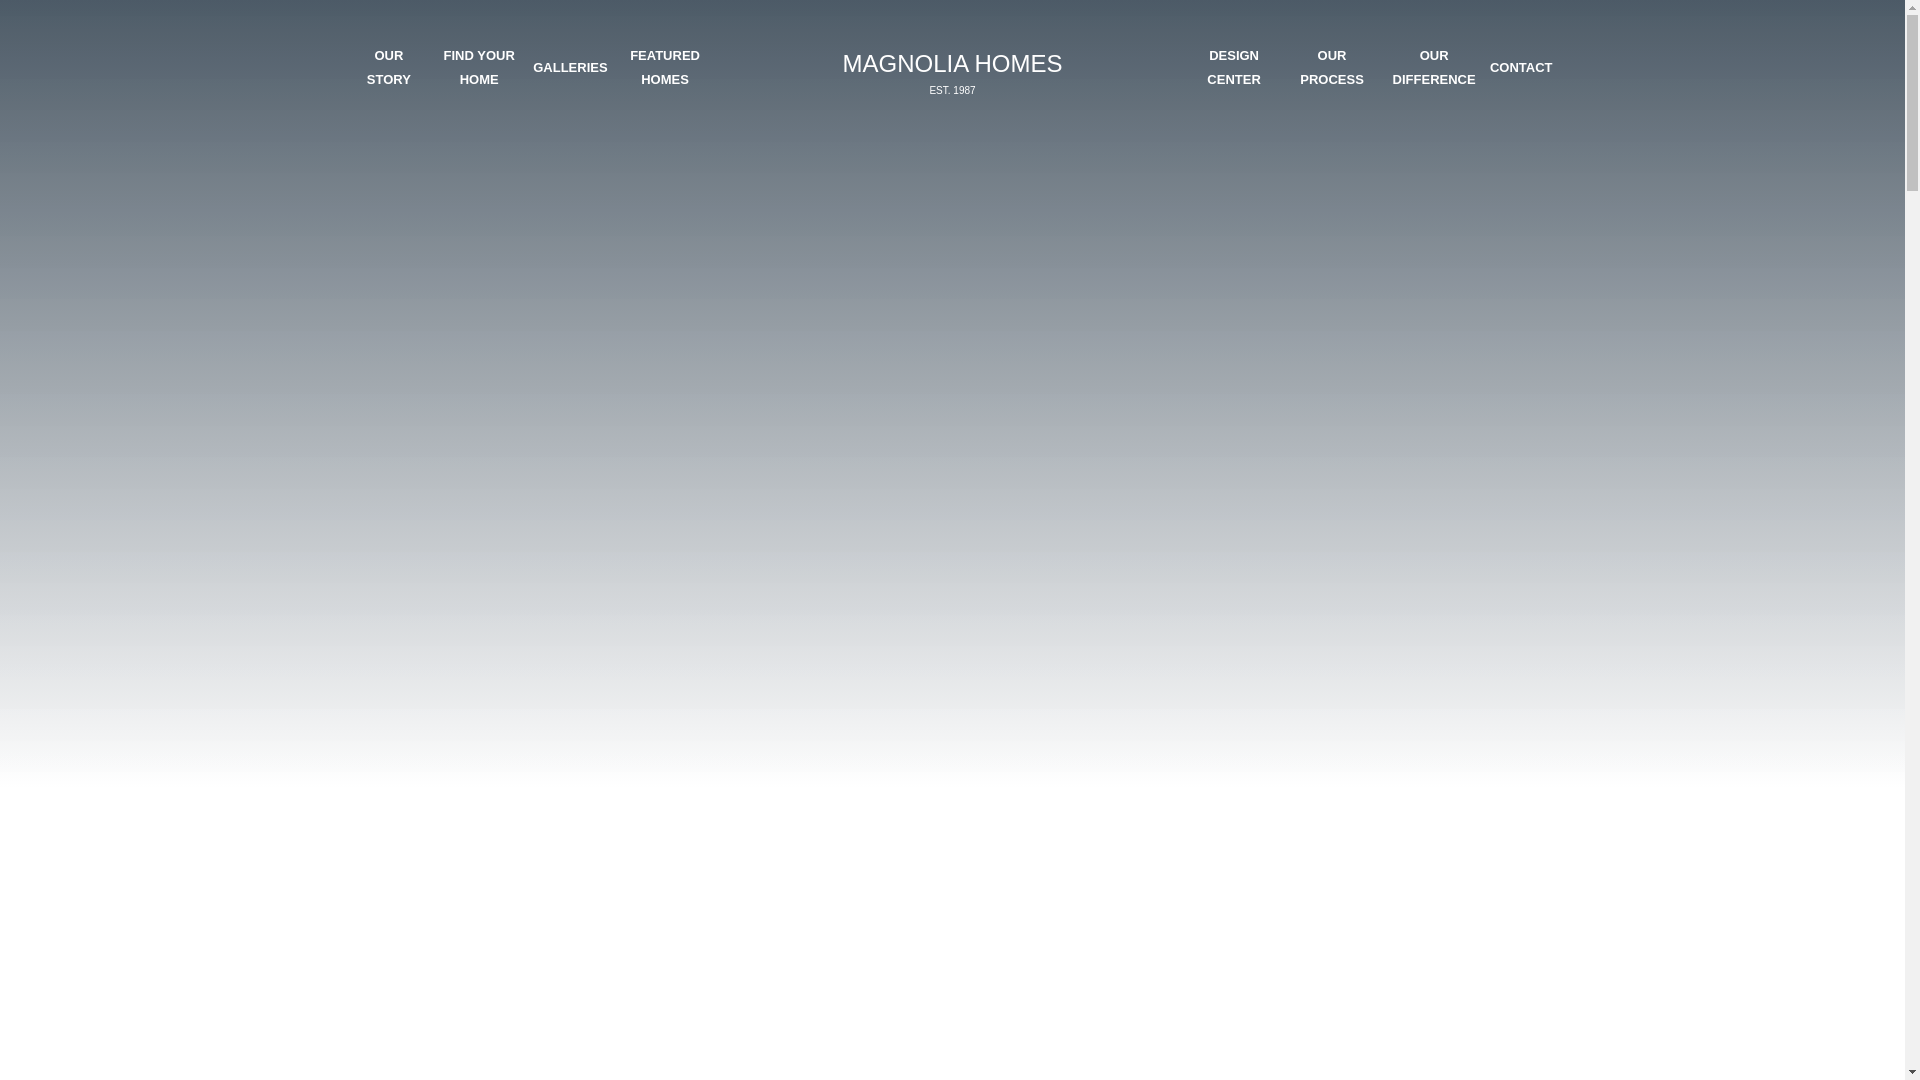 The height and width of the screenshot is (1080, 1920). I want to click on OUR STORY, so click(664, 67).